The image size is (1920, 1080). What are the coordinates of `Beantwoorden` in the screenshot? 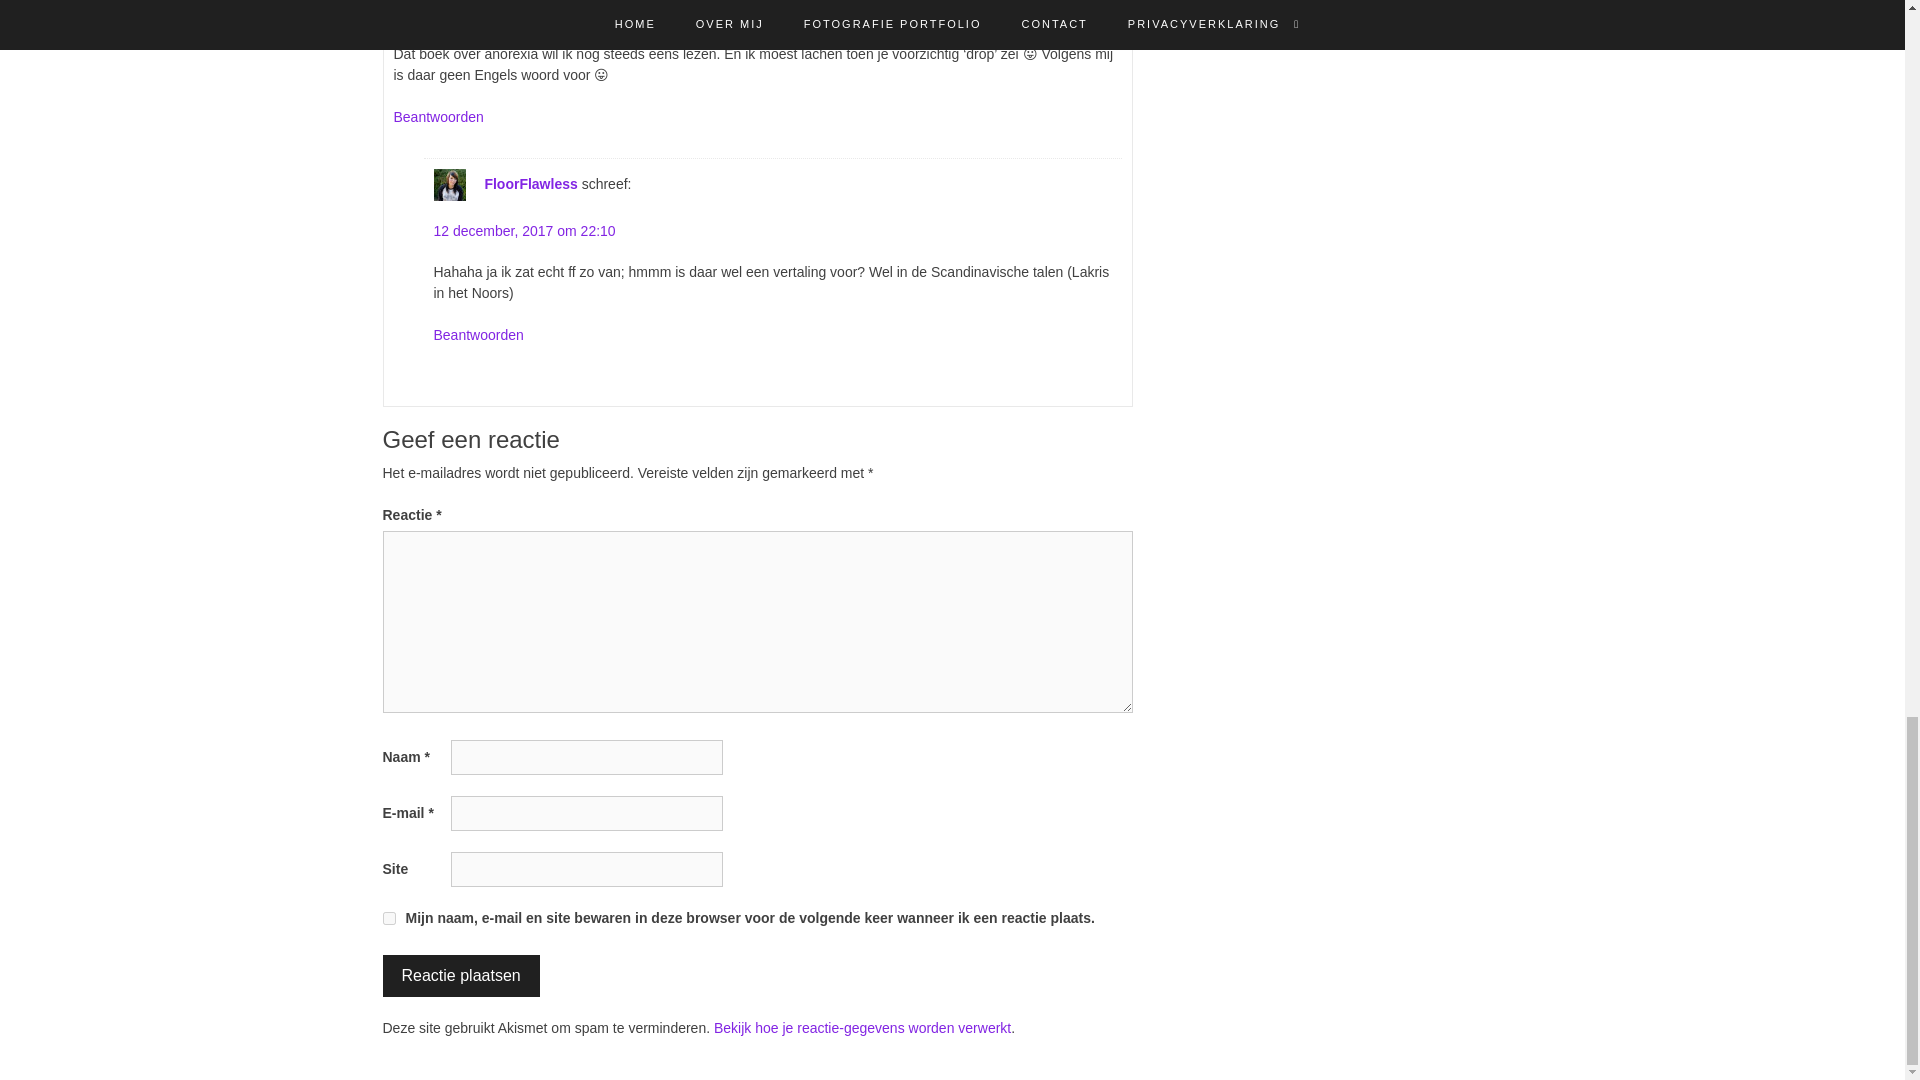 It's located at (478, 335).